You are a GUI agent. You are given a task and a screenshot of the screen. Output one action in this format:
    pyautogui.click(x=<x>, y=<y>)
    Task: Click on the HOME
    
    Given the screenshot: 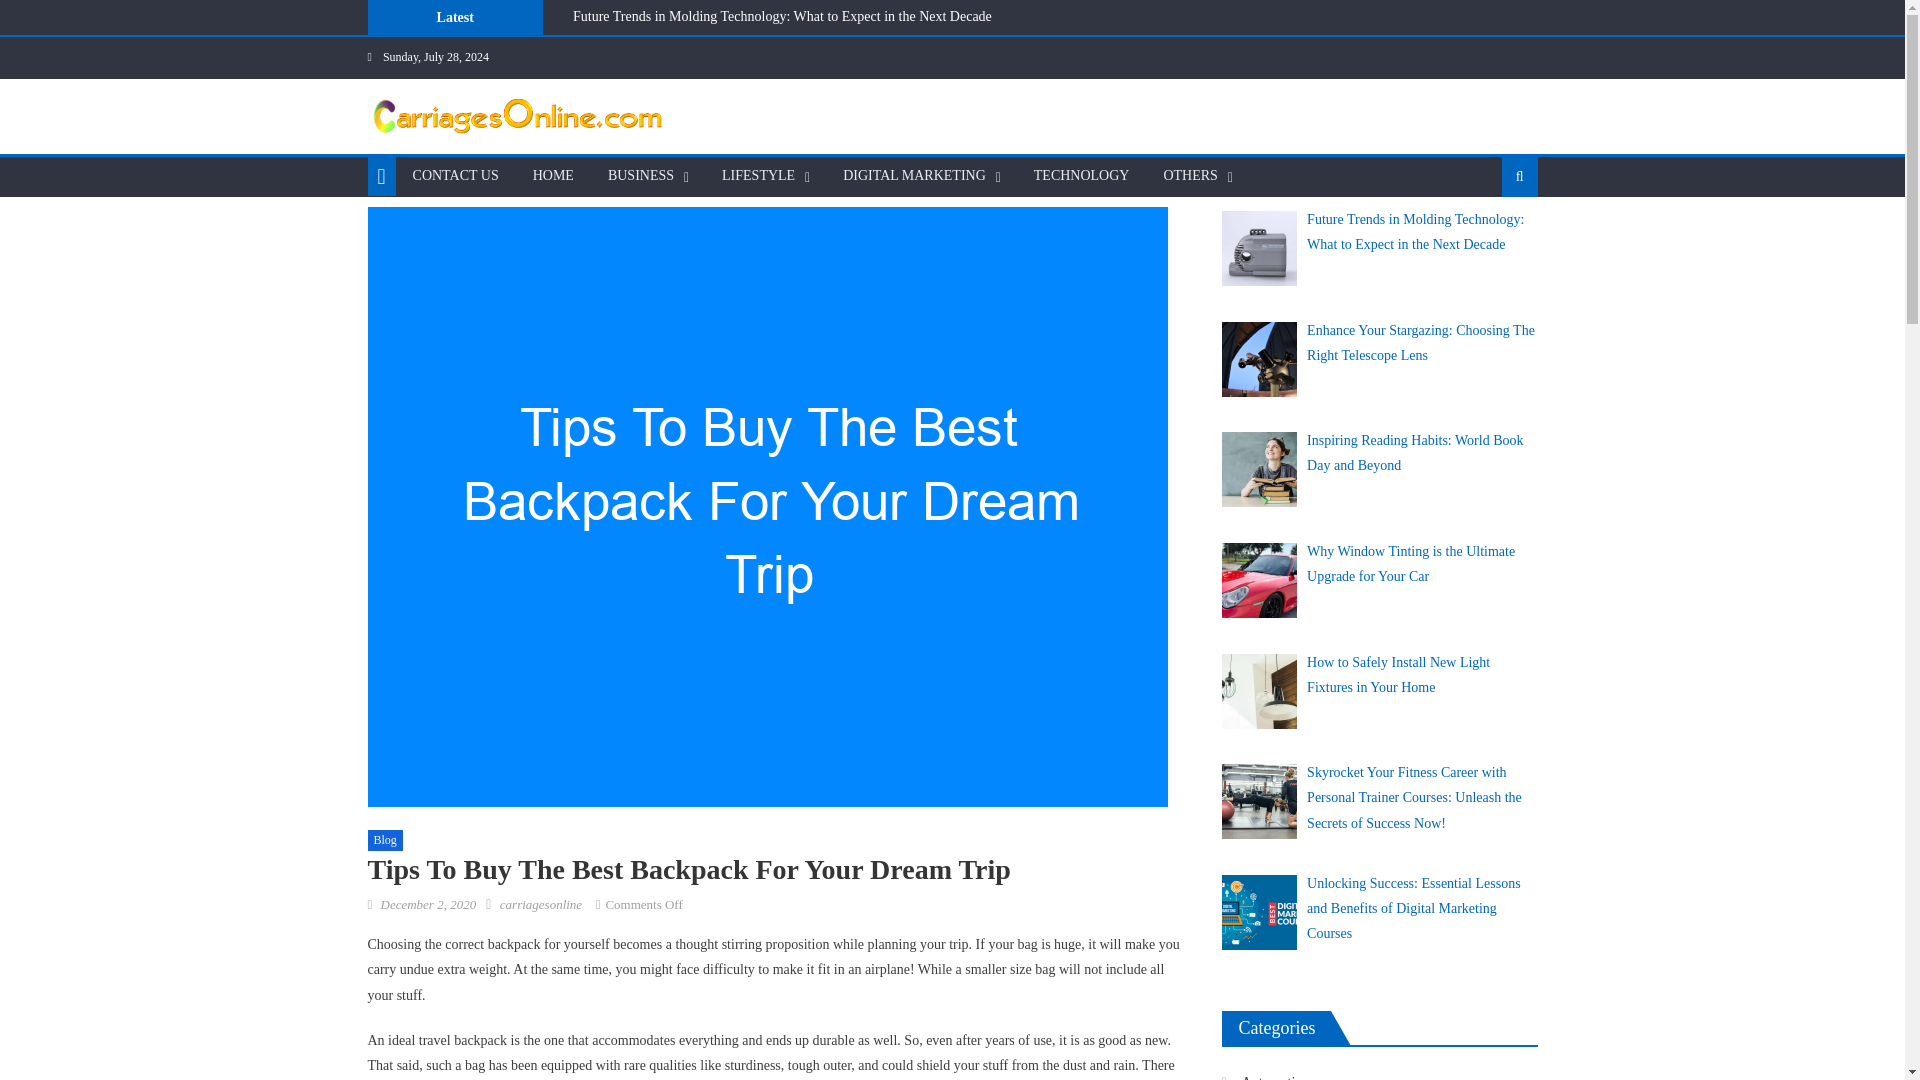 What is the action you would take?
    pyautogui.click(x=554, y=176)
    